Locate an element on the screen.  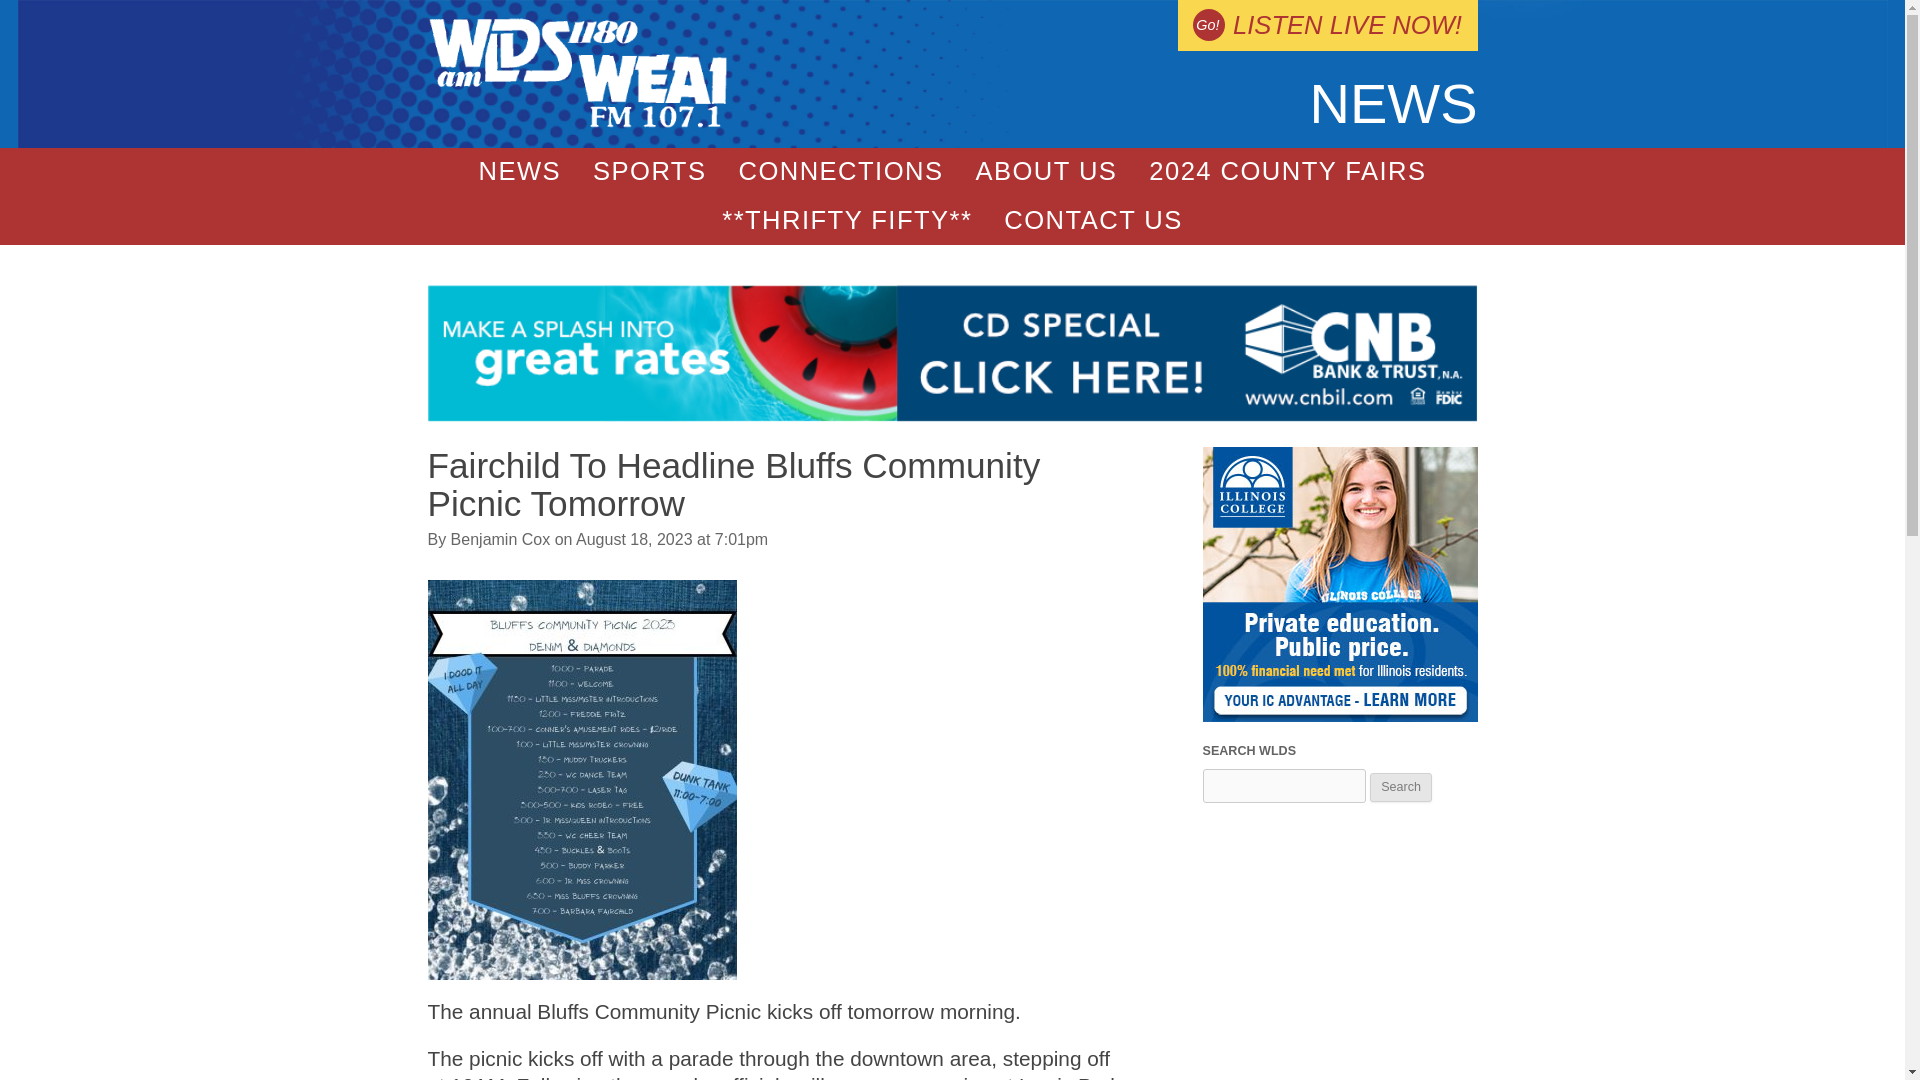
CONTACT US is located at coordinates (1093, 220).